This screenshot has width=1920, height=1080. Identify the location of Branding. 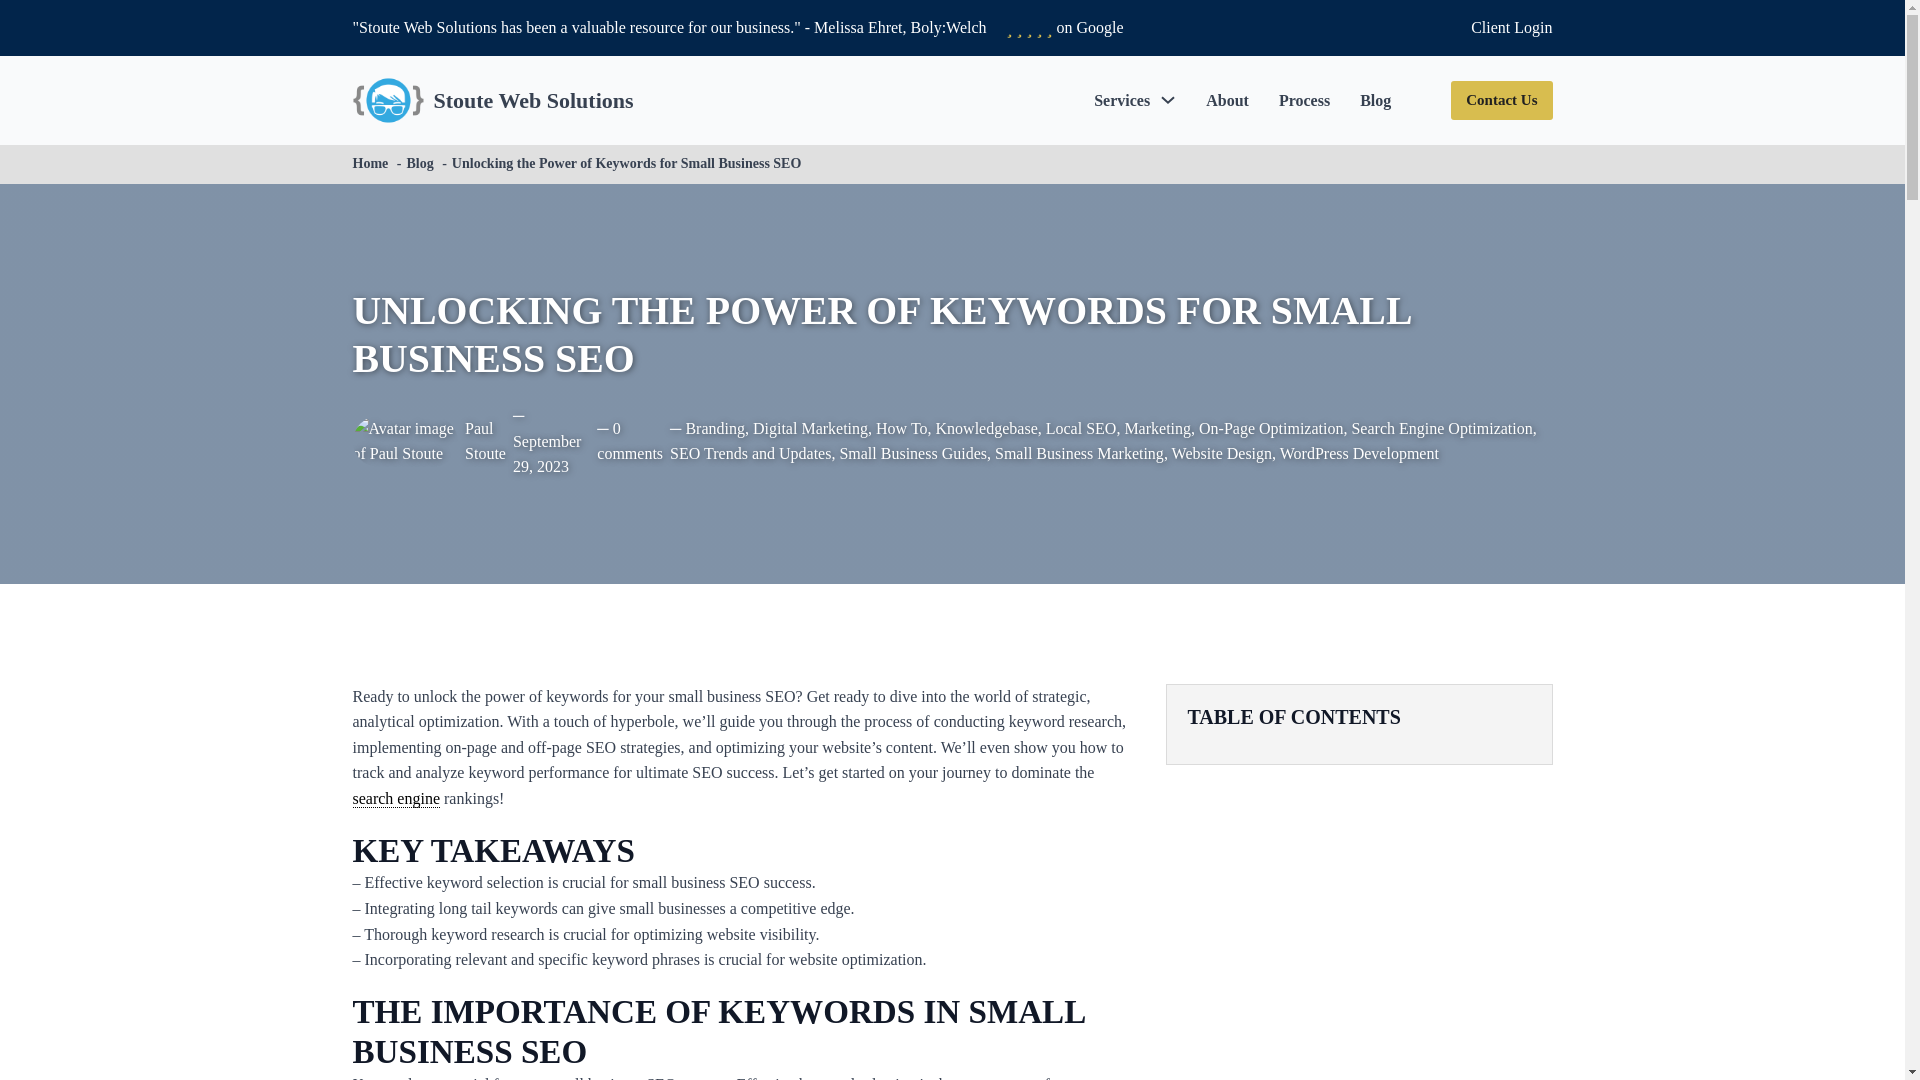
(714, 428).